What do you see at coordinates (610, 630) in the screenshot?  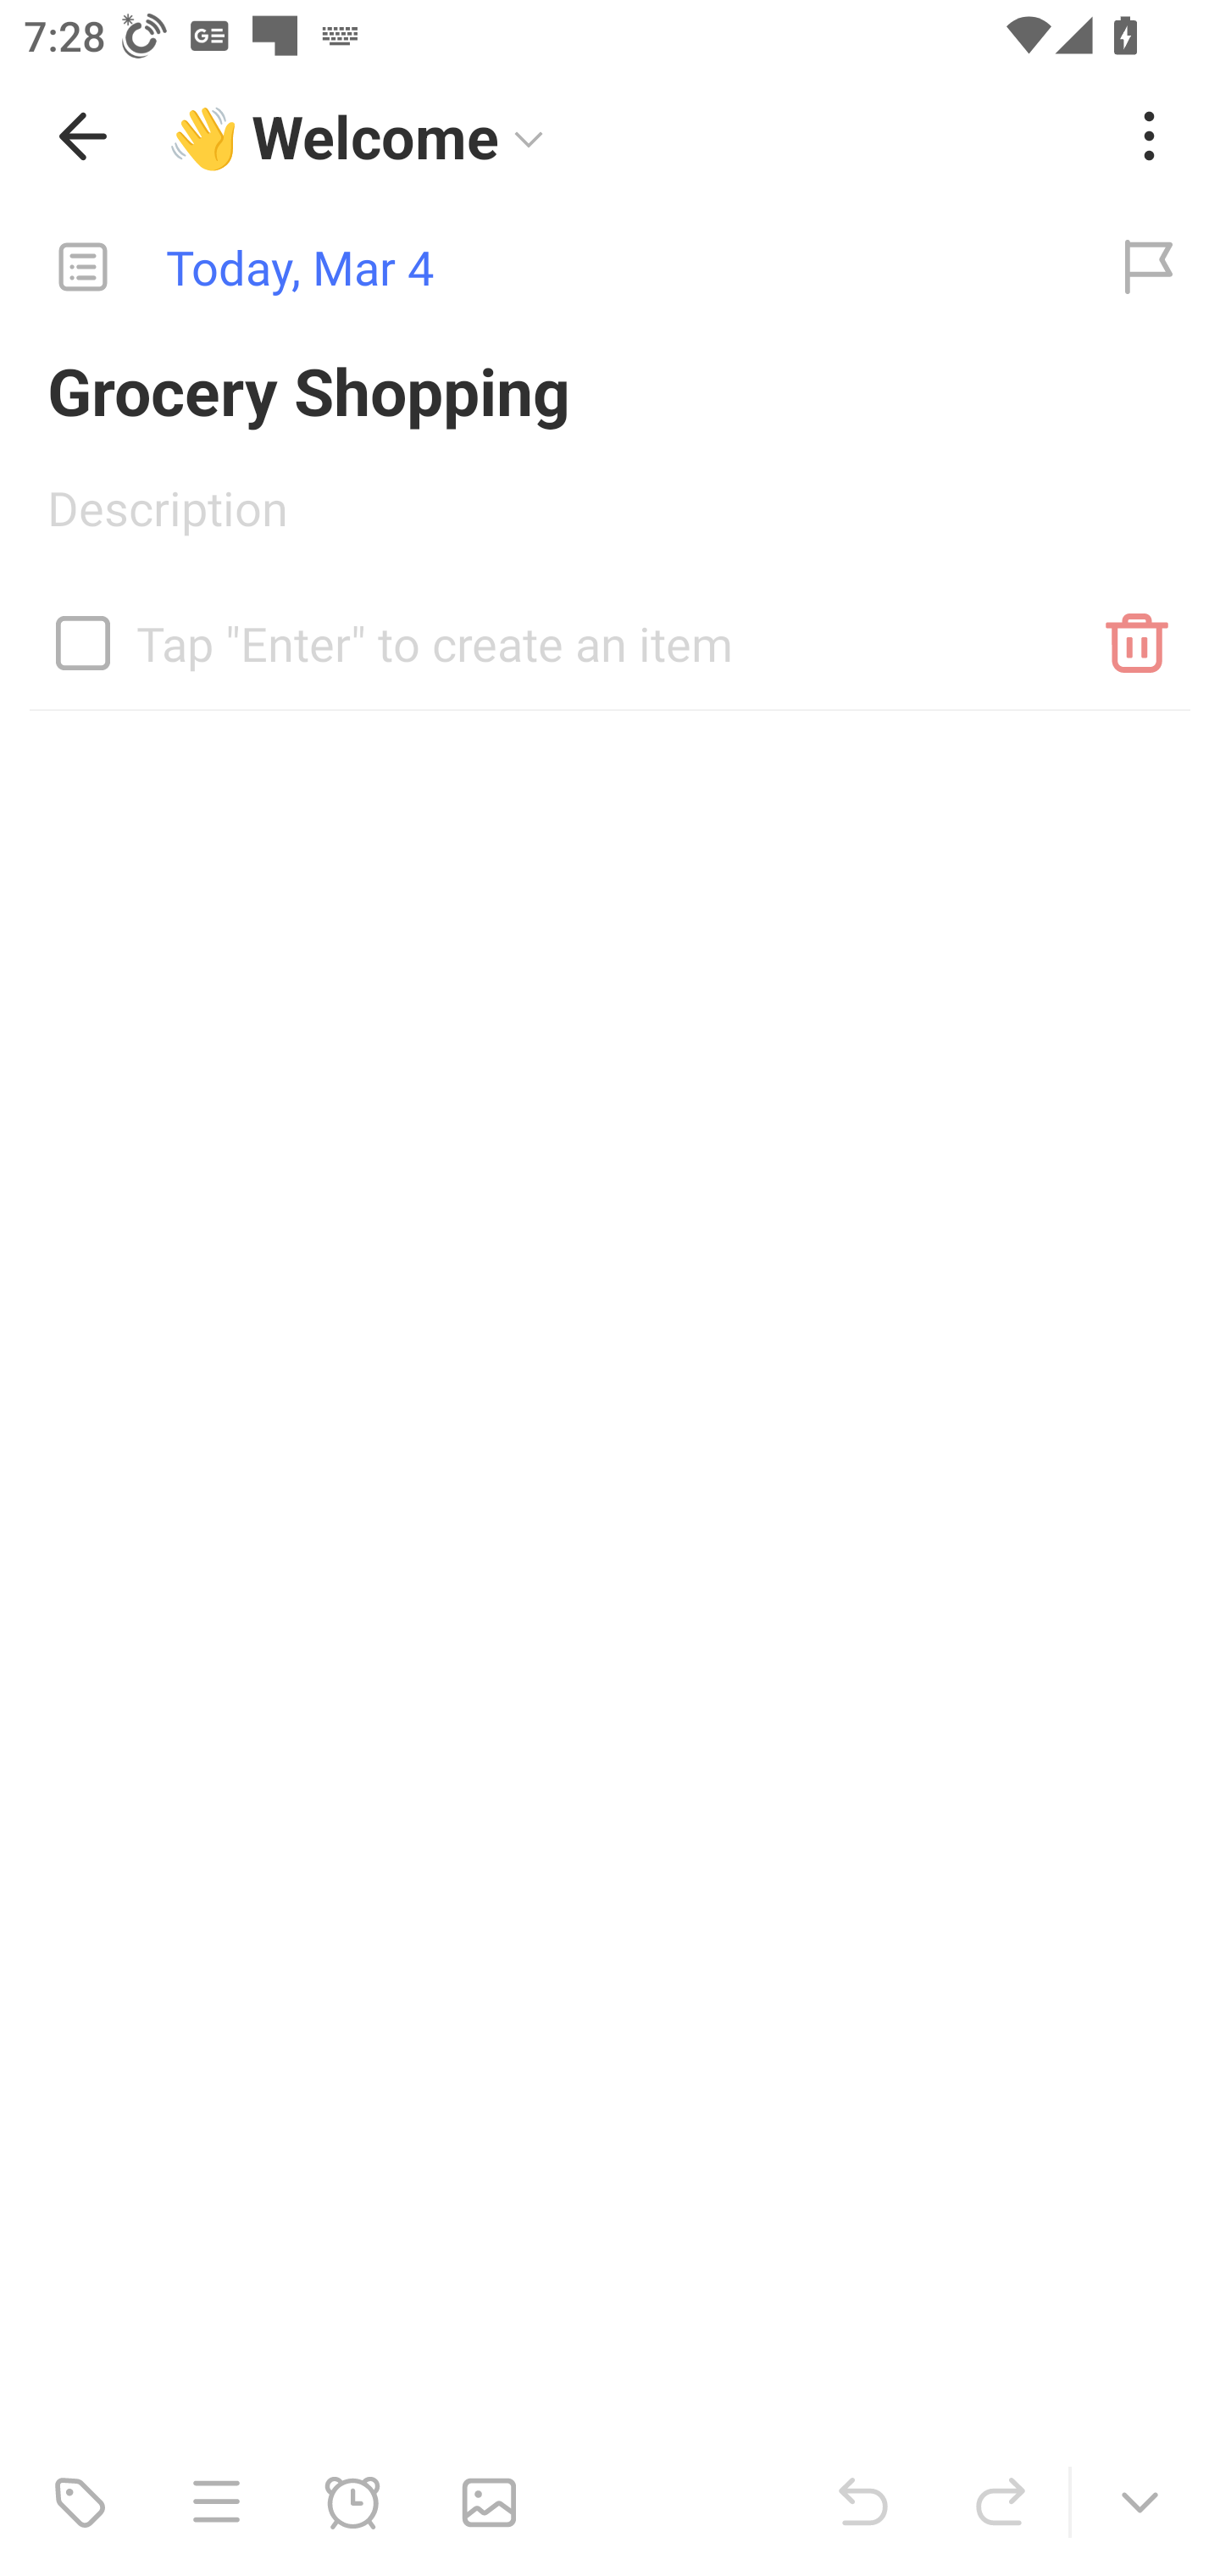 I see `Tap "Enter" to create an item` at bounding box center [610, 630].